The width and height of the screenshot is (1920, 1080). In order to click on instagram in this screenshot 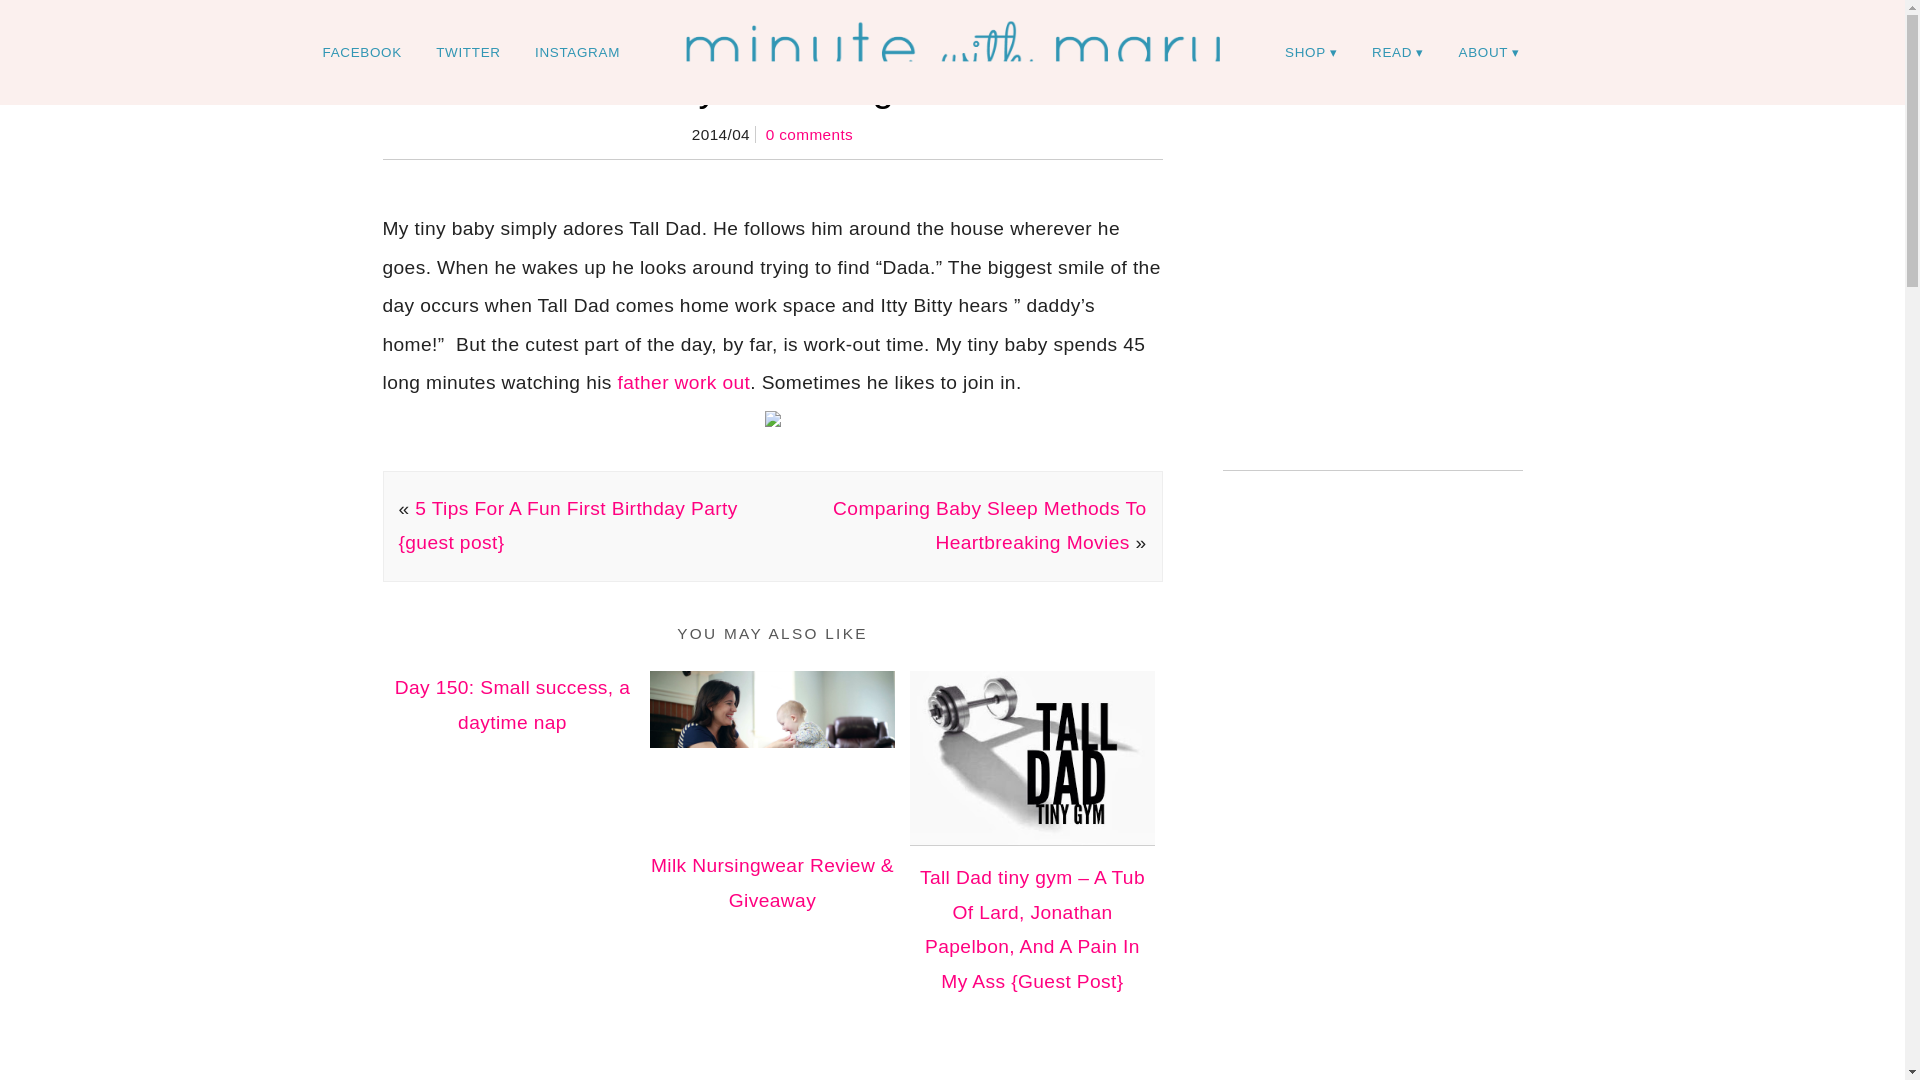, I will do `click(578, 52)`.